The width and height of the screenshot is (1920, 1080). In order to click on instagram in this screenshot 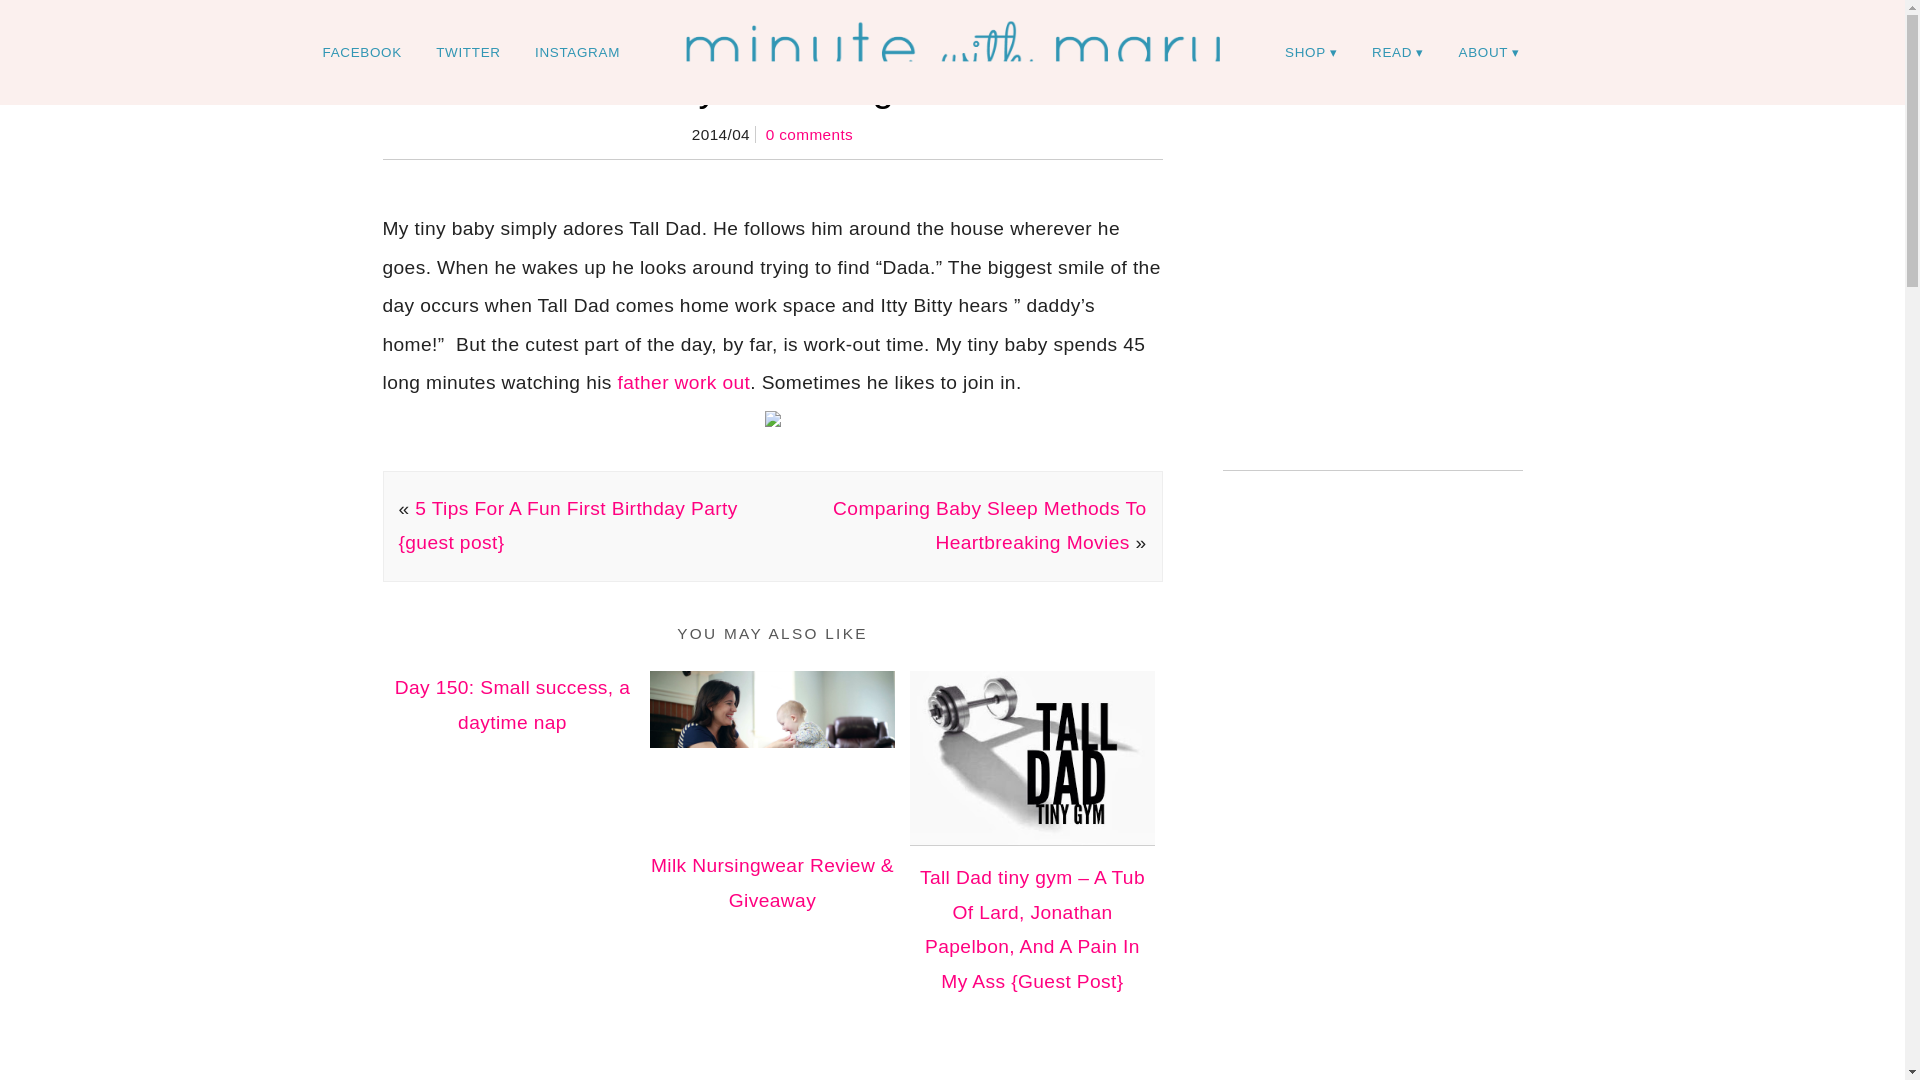, I will do `click(578, 52)`.